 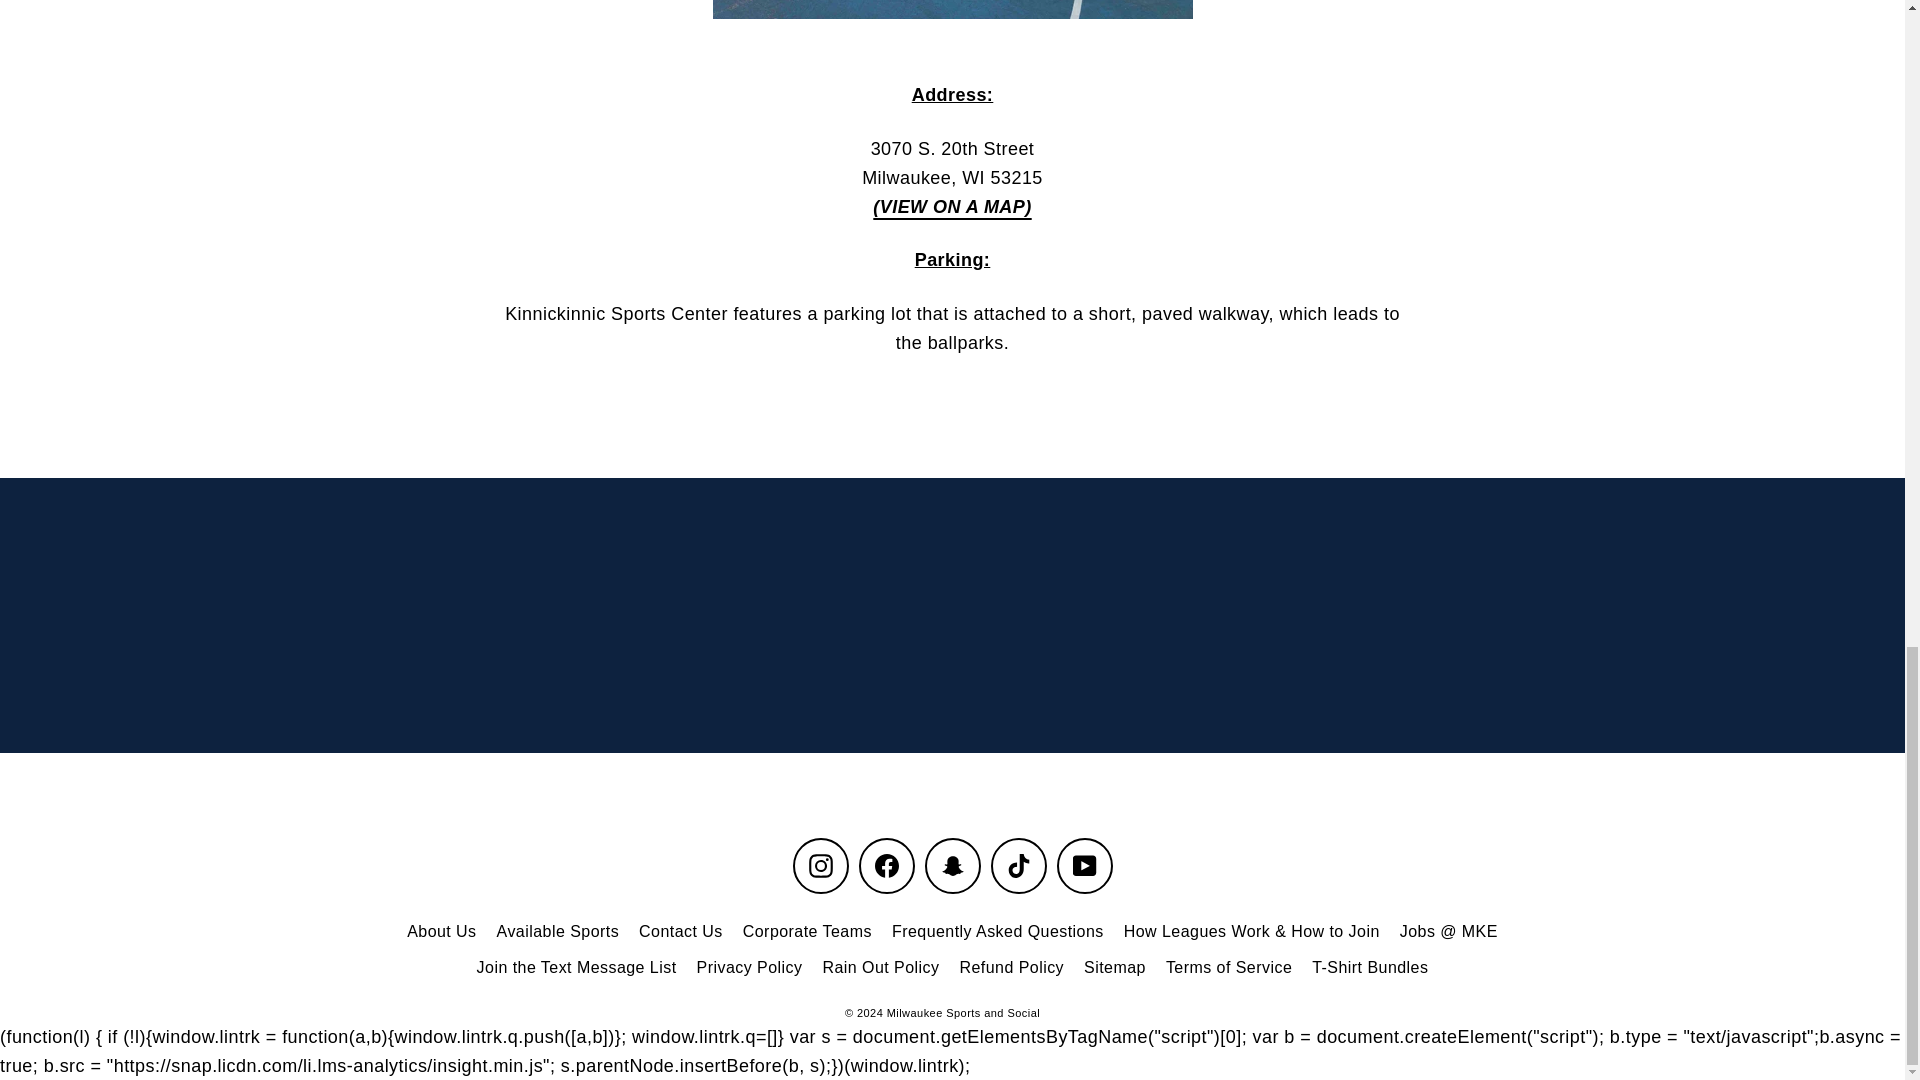 What do you see at coordinates (1084, 866) in the screenshot?
I see `Milwaukee Sports and Social on YouTube` at bounding box center [1084, 866].